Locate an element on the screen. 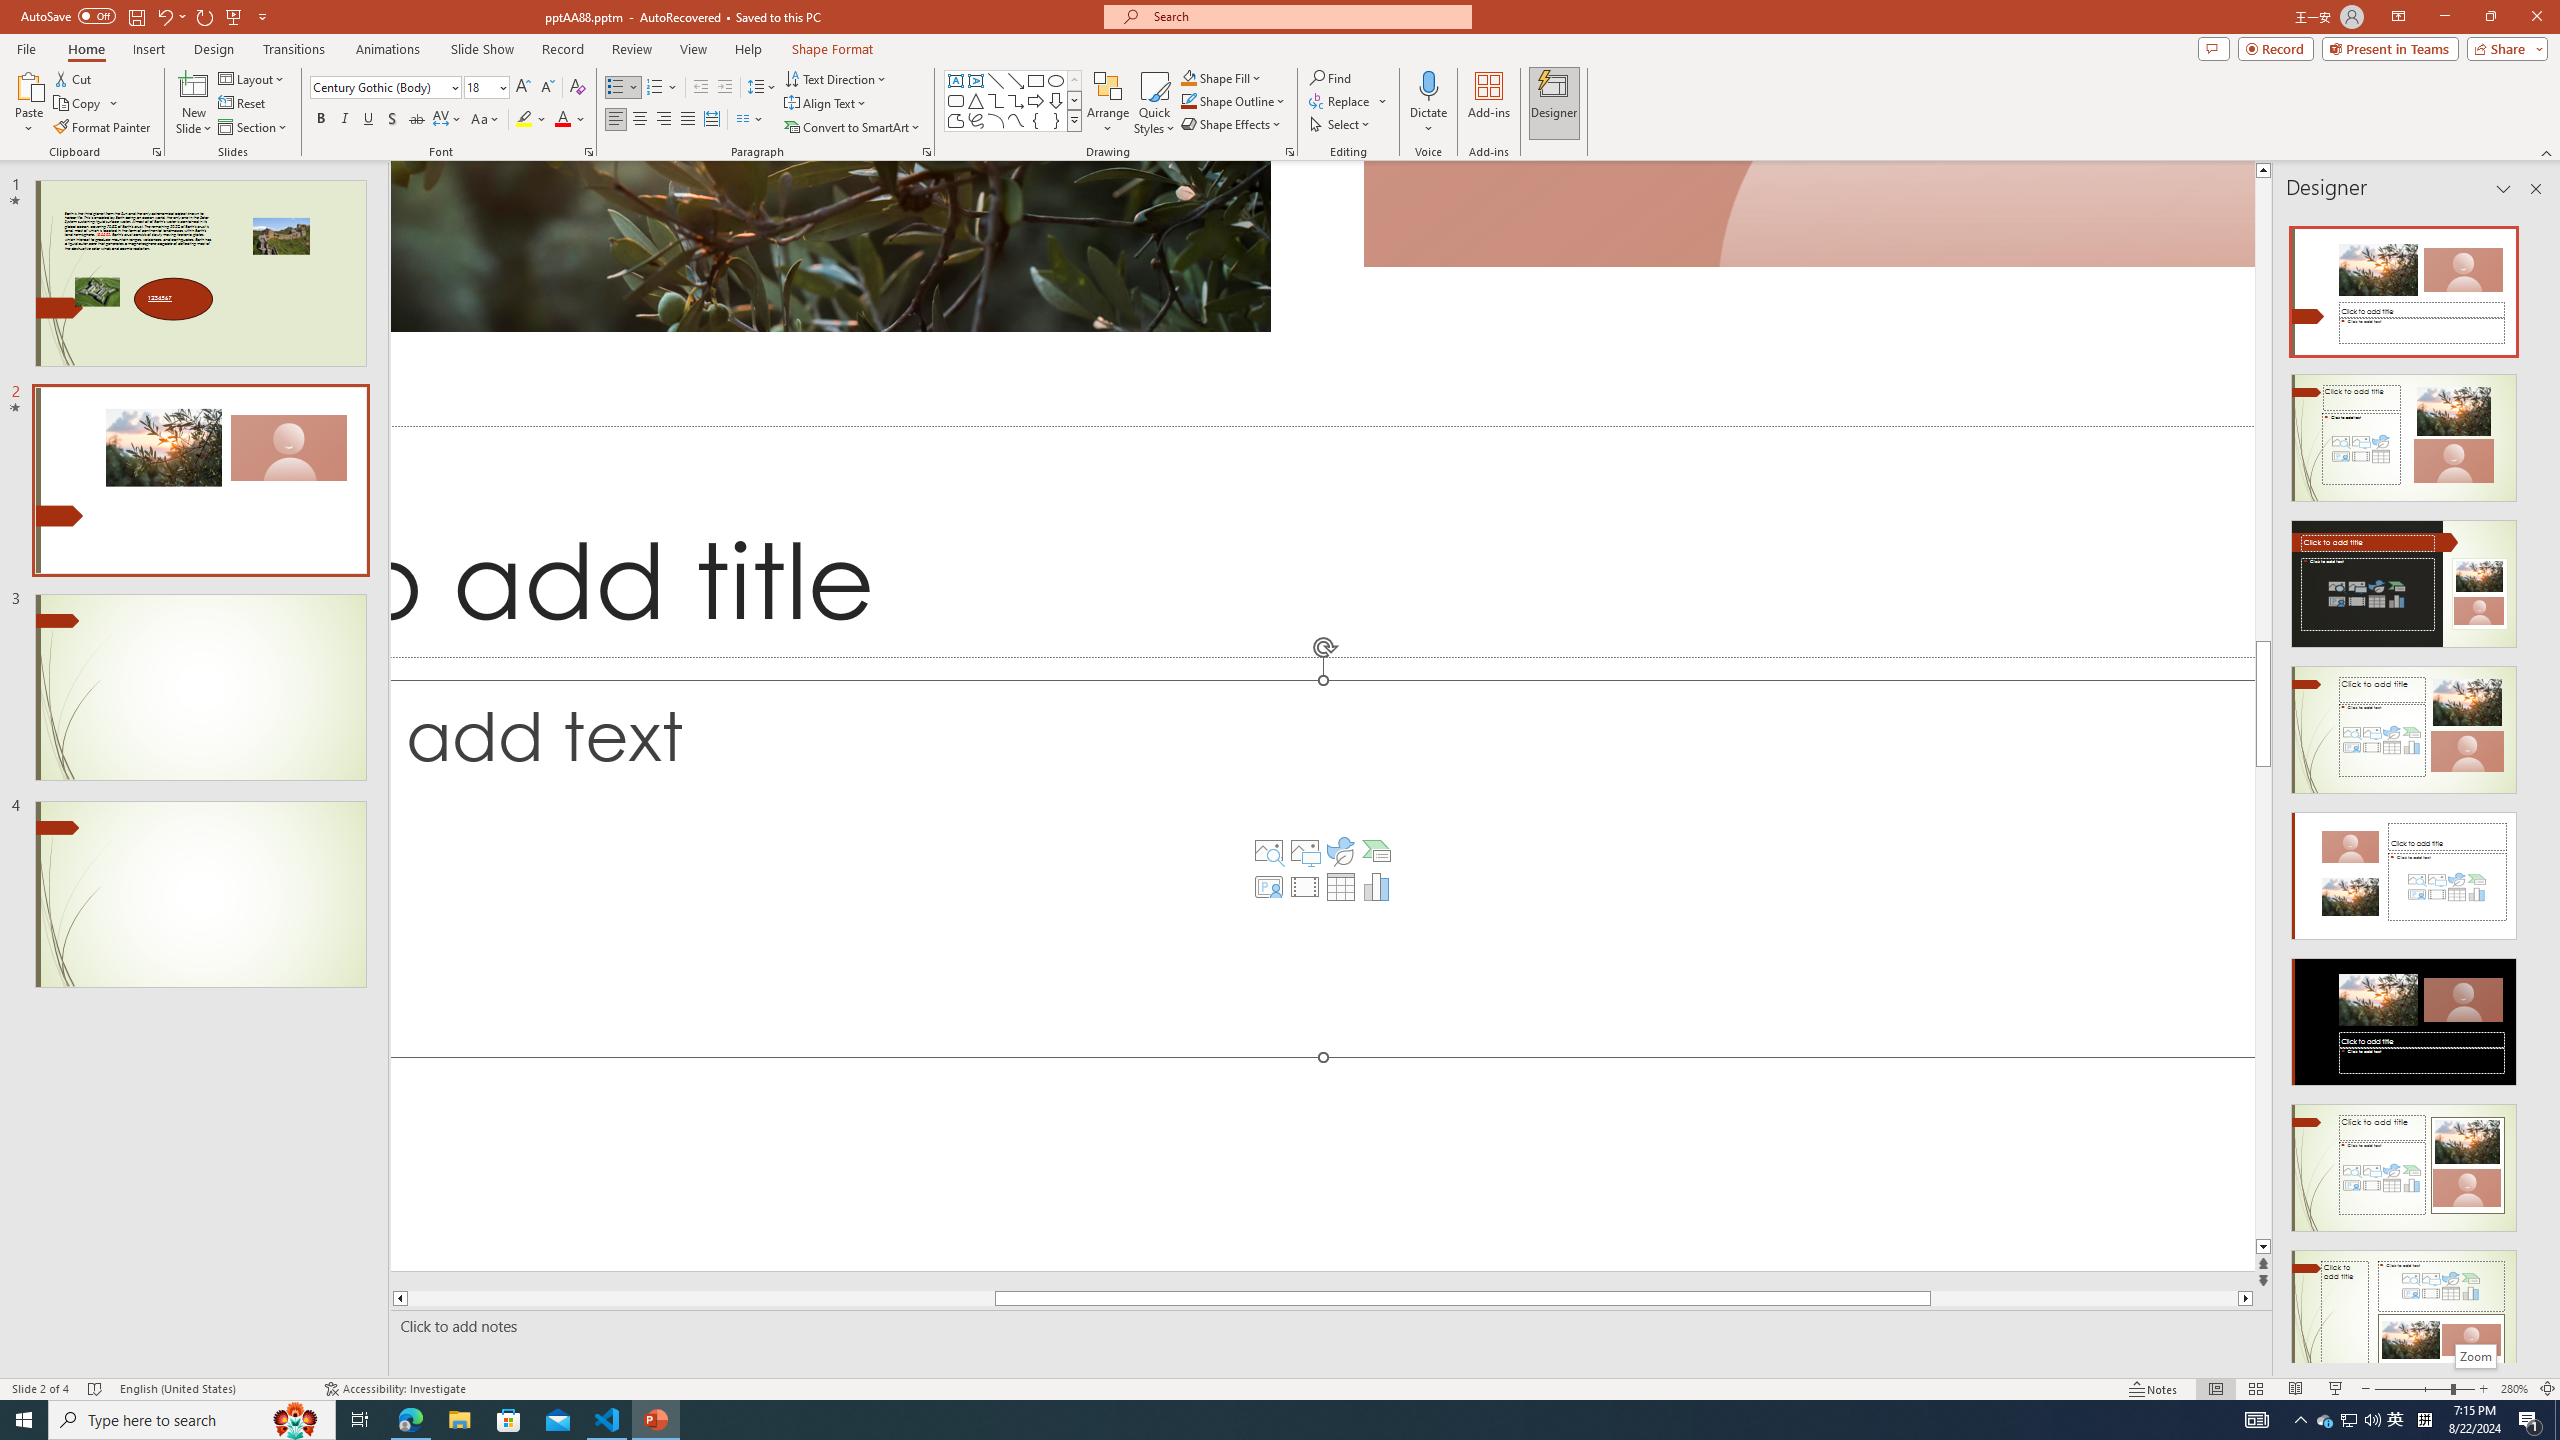 Image resolution: width=2560 pixels, height=1440 pixels. Normal is located at coordinates (2215, 1389).